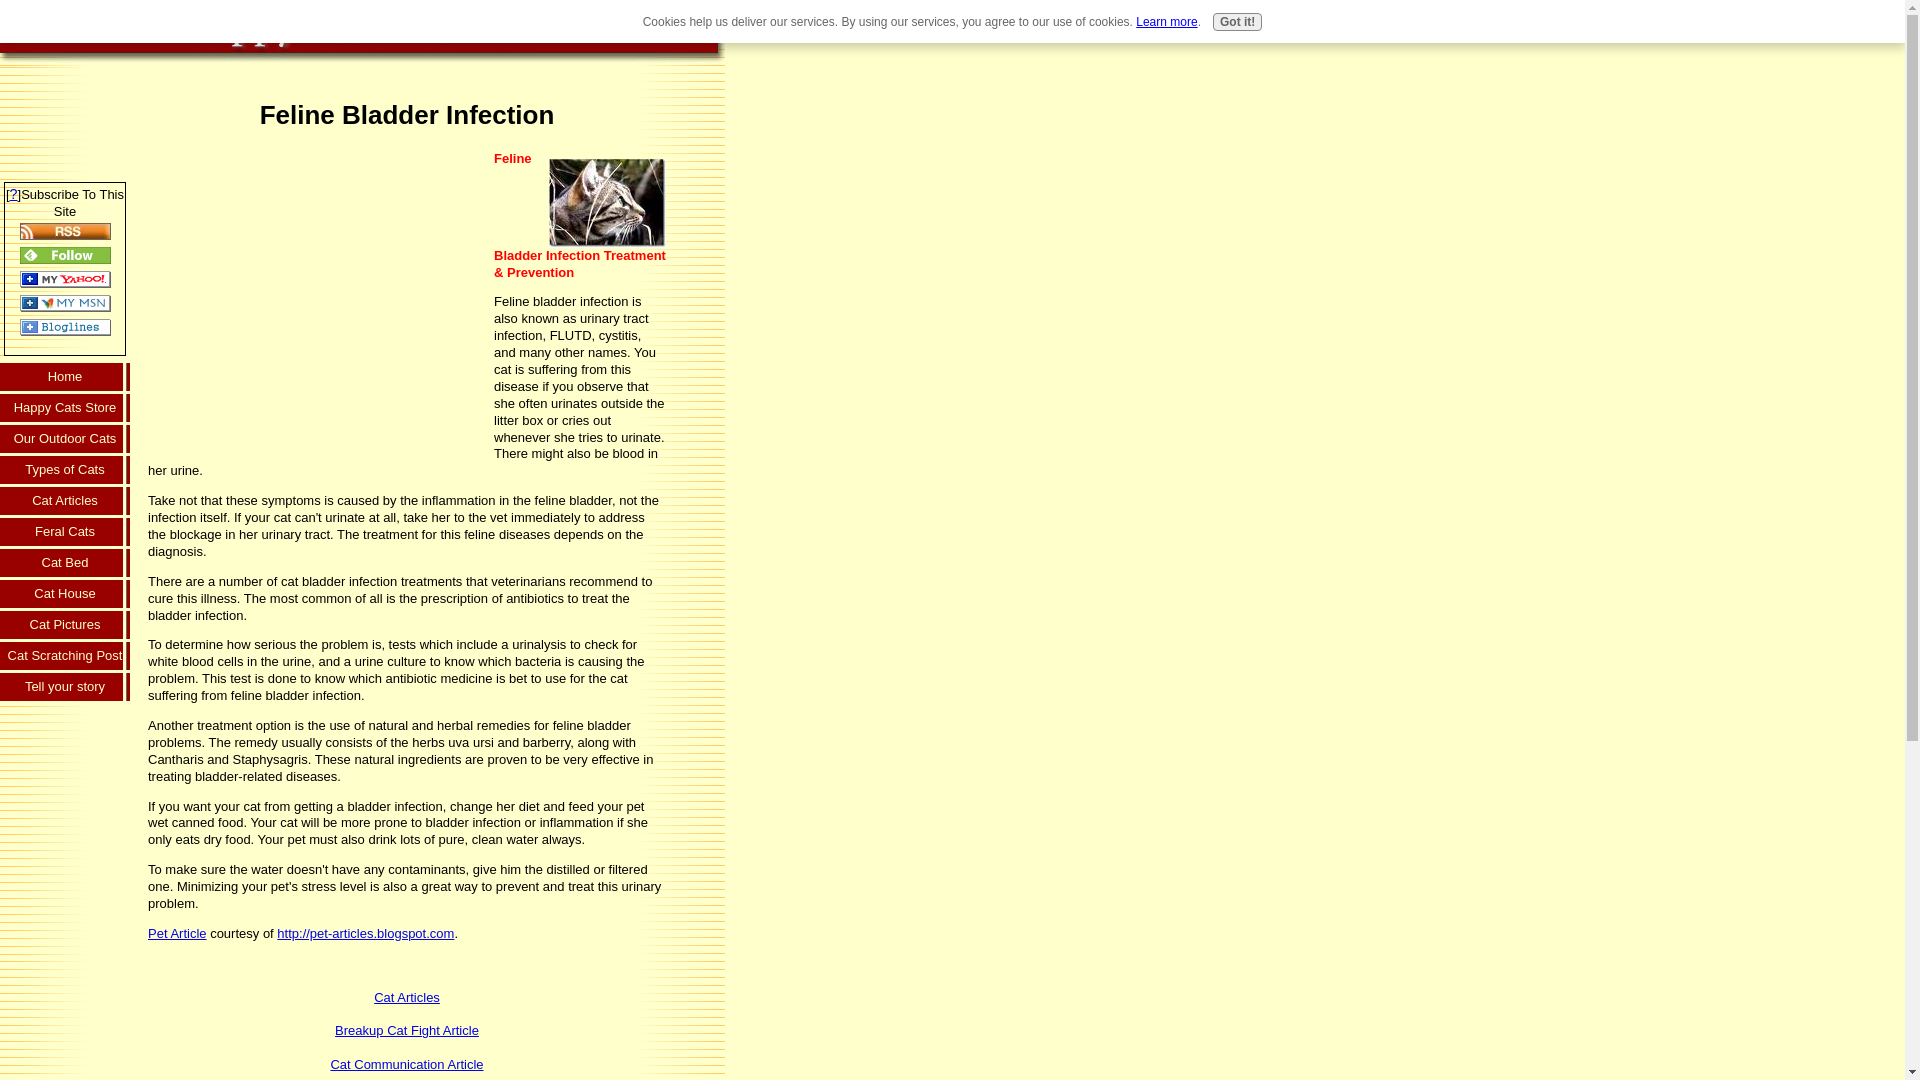 The width and height of the screenshot is (1920, 1080). What do you see at coordinates (406, 1030) in the screenshot?
I see `Breakup Cat Fight Article` at bounding box center [406, 1030].